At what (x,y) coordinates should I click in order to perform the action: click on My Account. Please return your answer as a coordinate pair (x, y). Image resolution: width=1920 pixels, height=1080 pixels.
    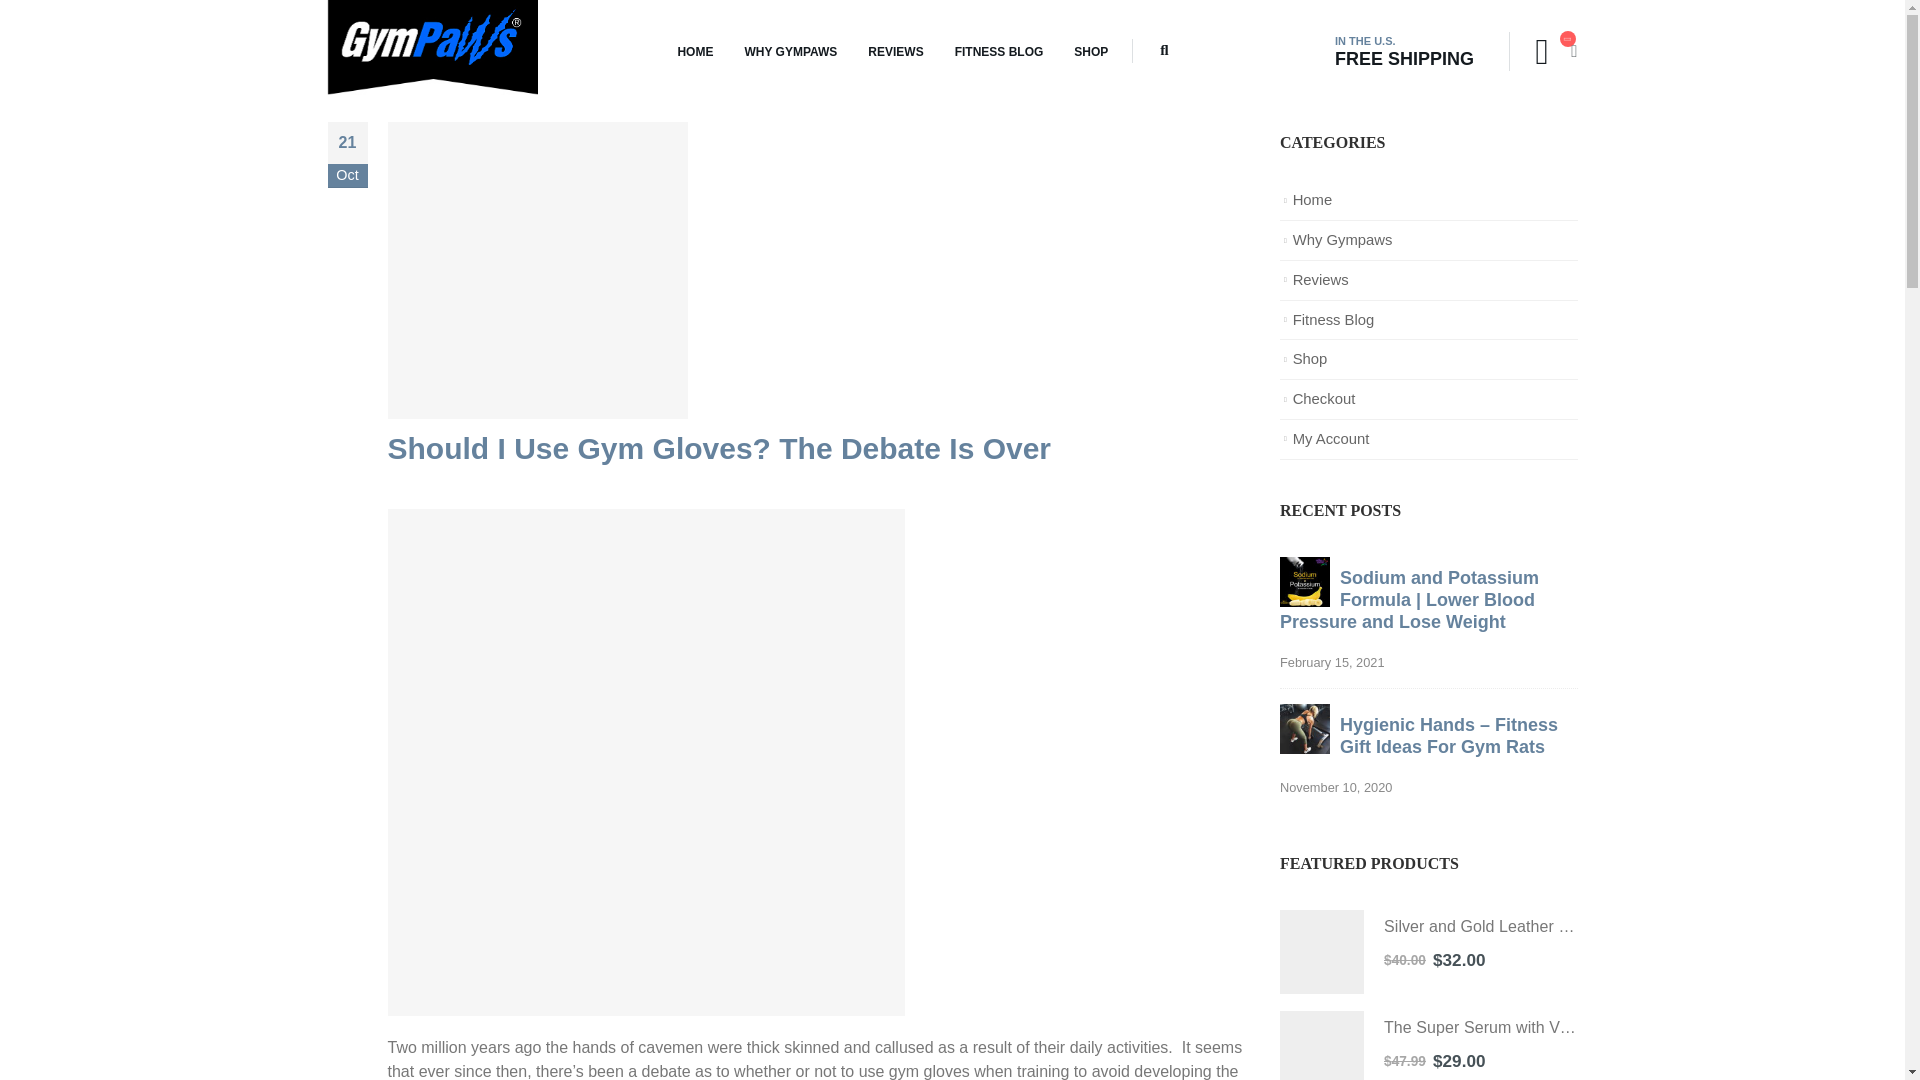
    Looking at the image, I should click on (1331, 438).